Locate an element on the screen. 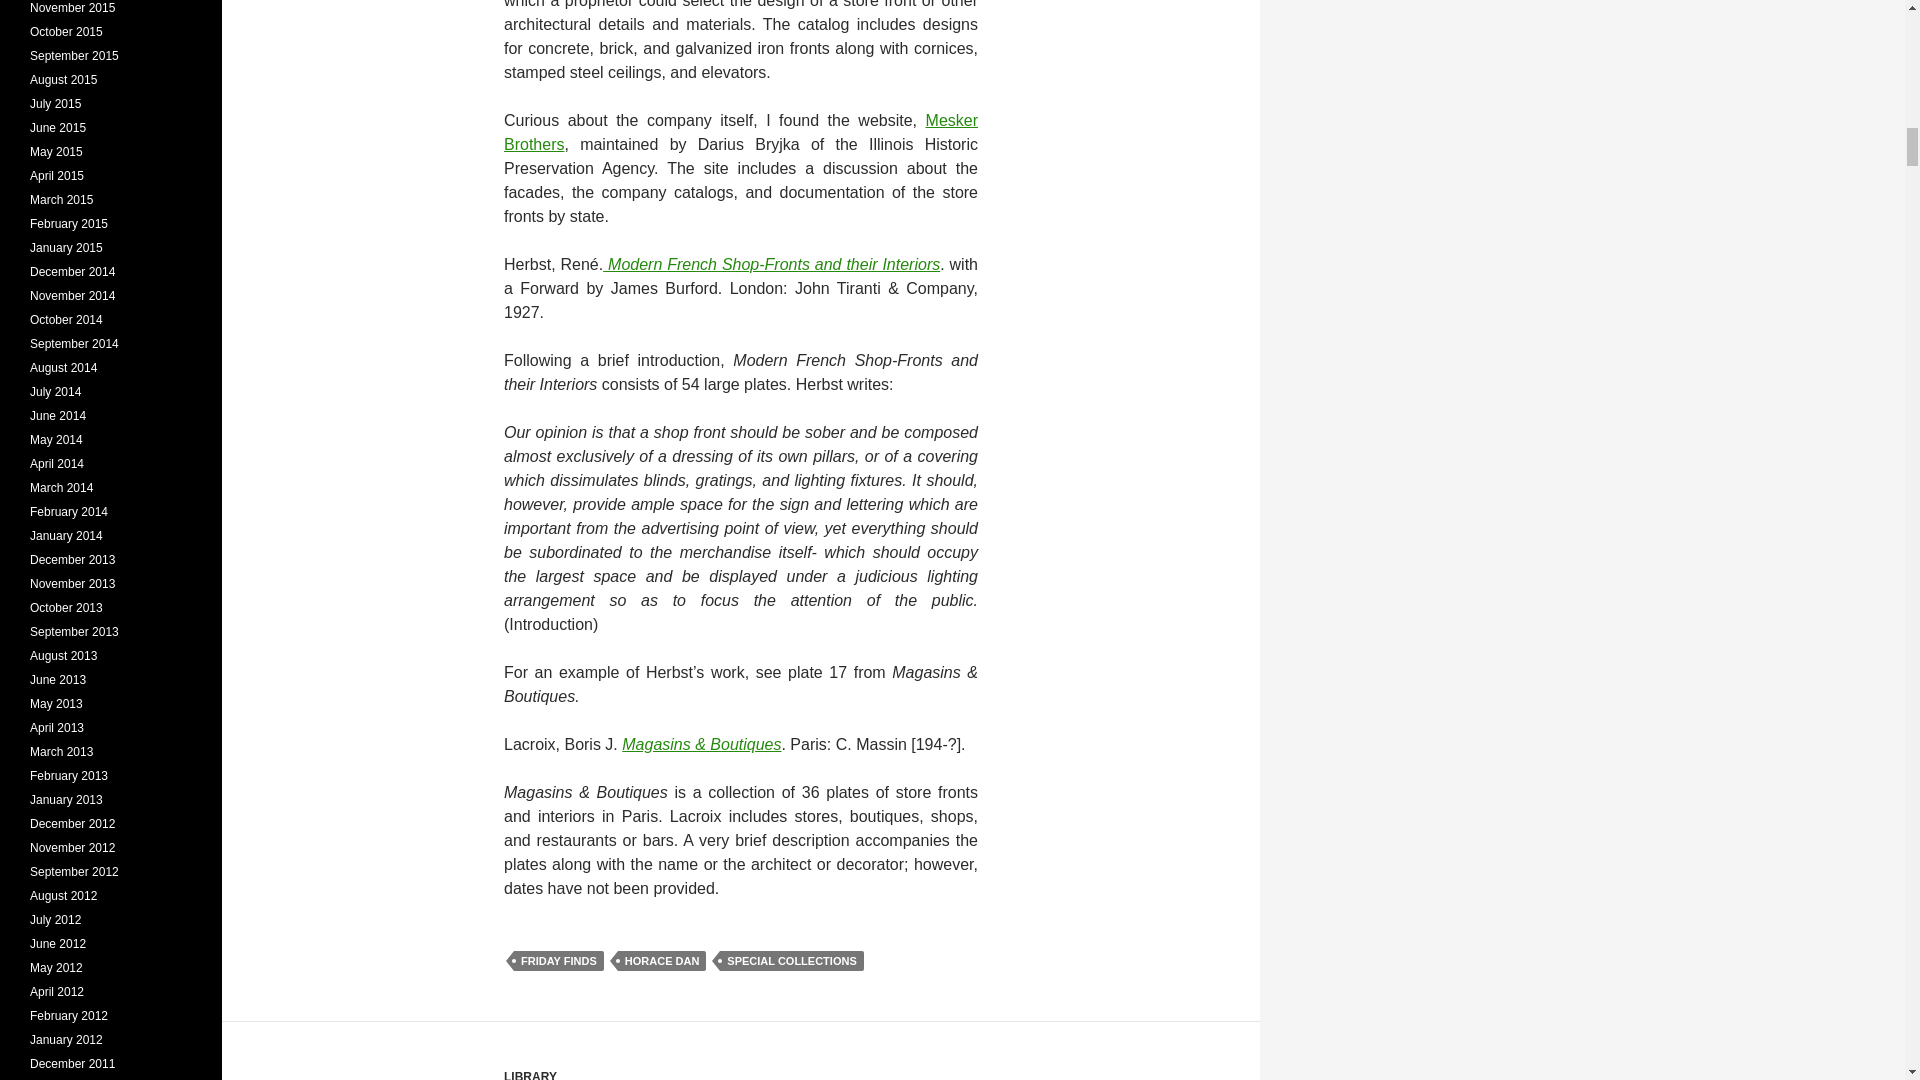  Modern French Shop-Fronts and their Interiors is located at coordinates (771, 264).